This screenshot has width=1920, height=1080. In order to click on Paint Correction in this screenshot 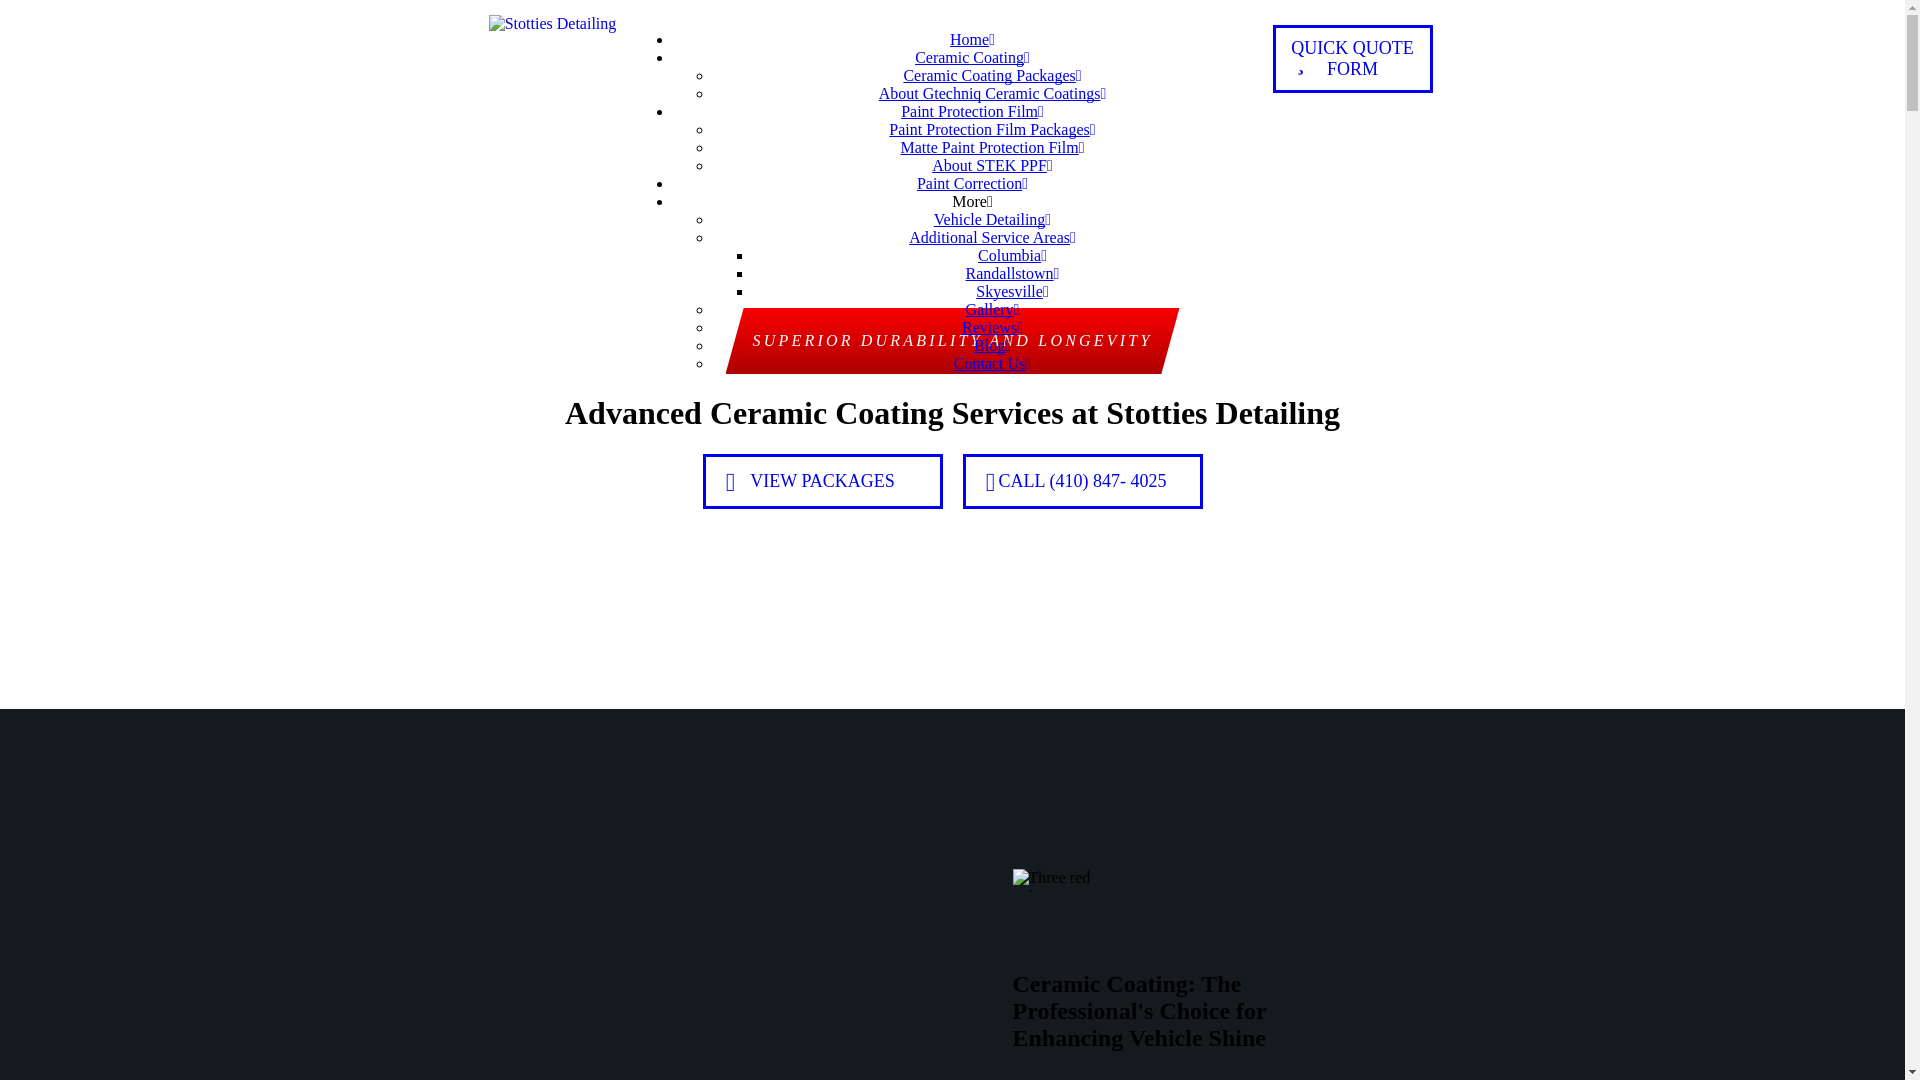, I will do `click(972, 183)`.